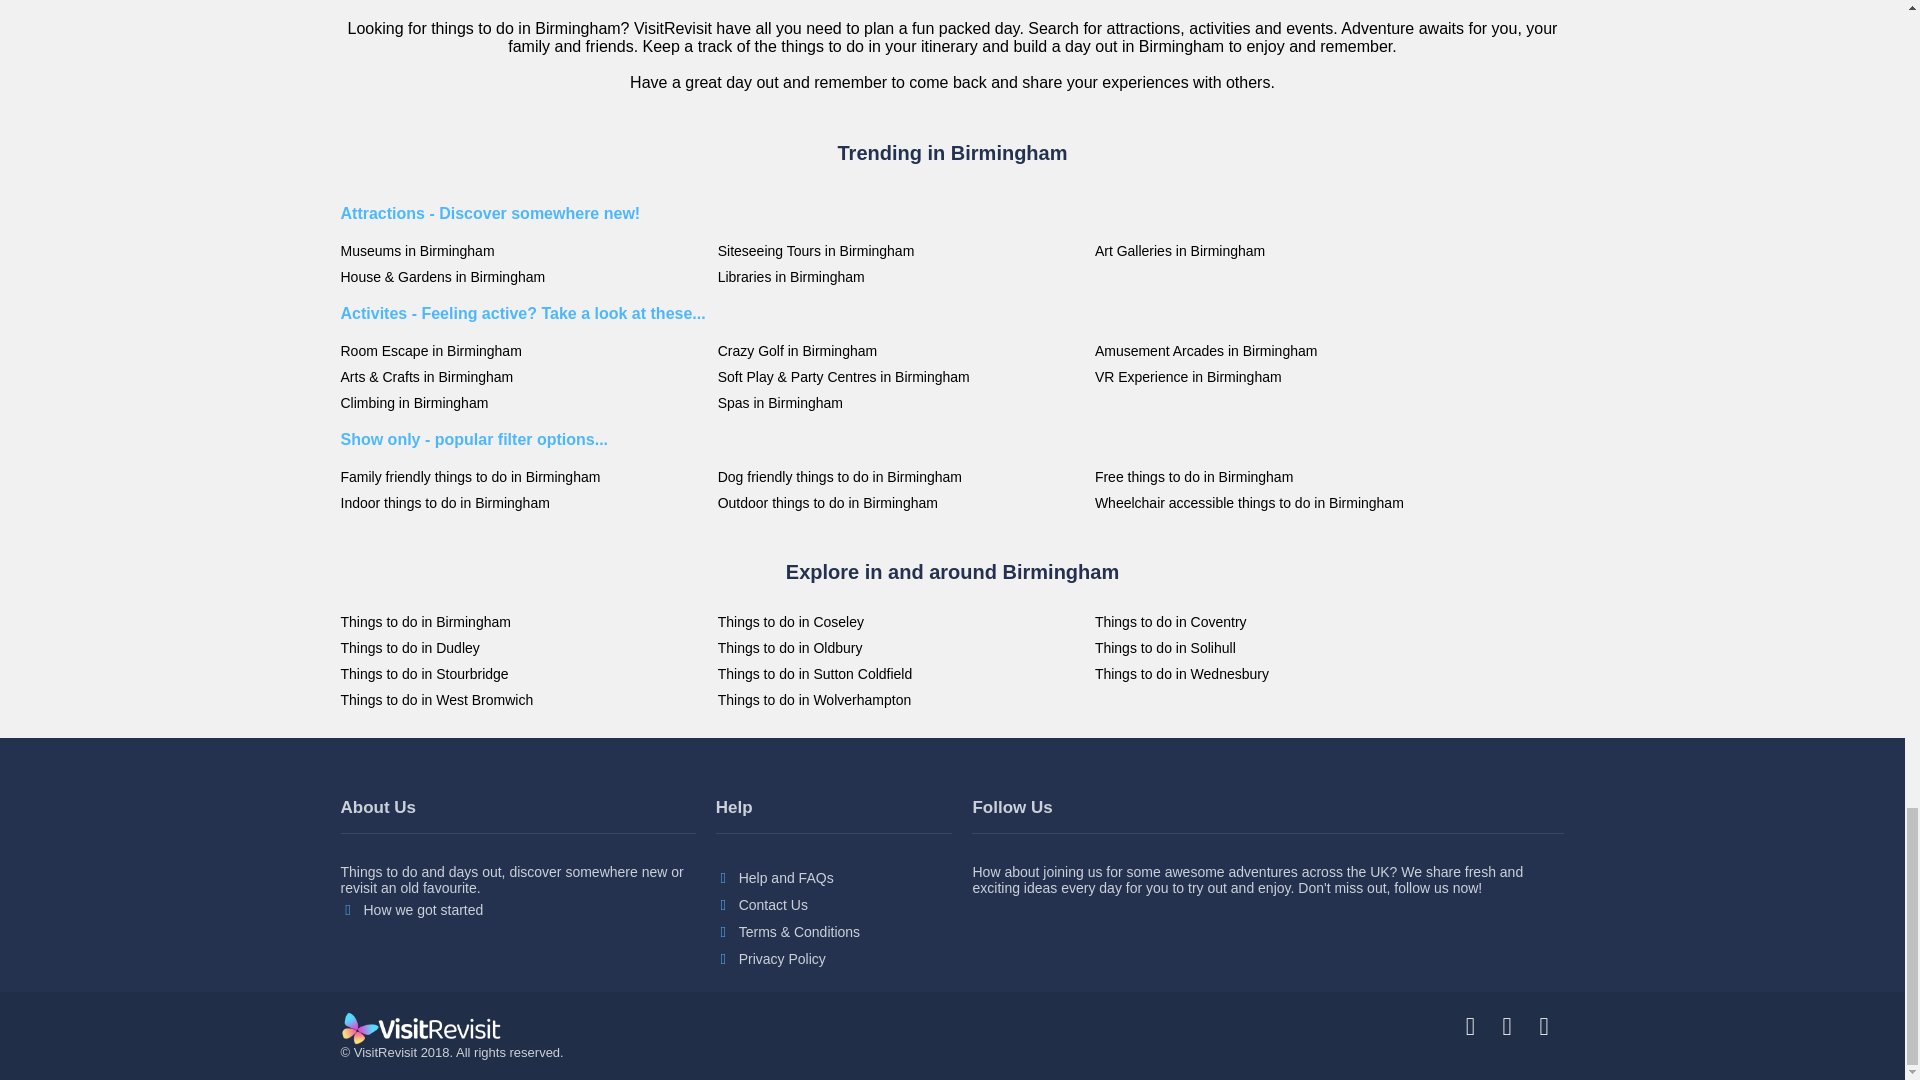 This screenshot has width=1920, height=1080. What do you see at coordinates (522, 251) in the screenshot?
I see `Museums in Birmingham` at bounding box center [522, 251].